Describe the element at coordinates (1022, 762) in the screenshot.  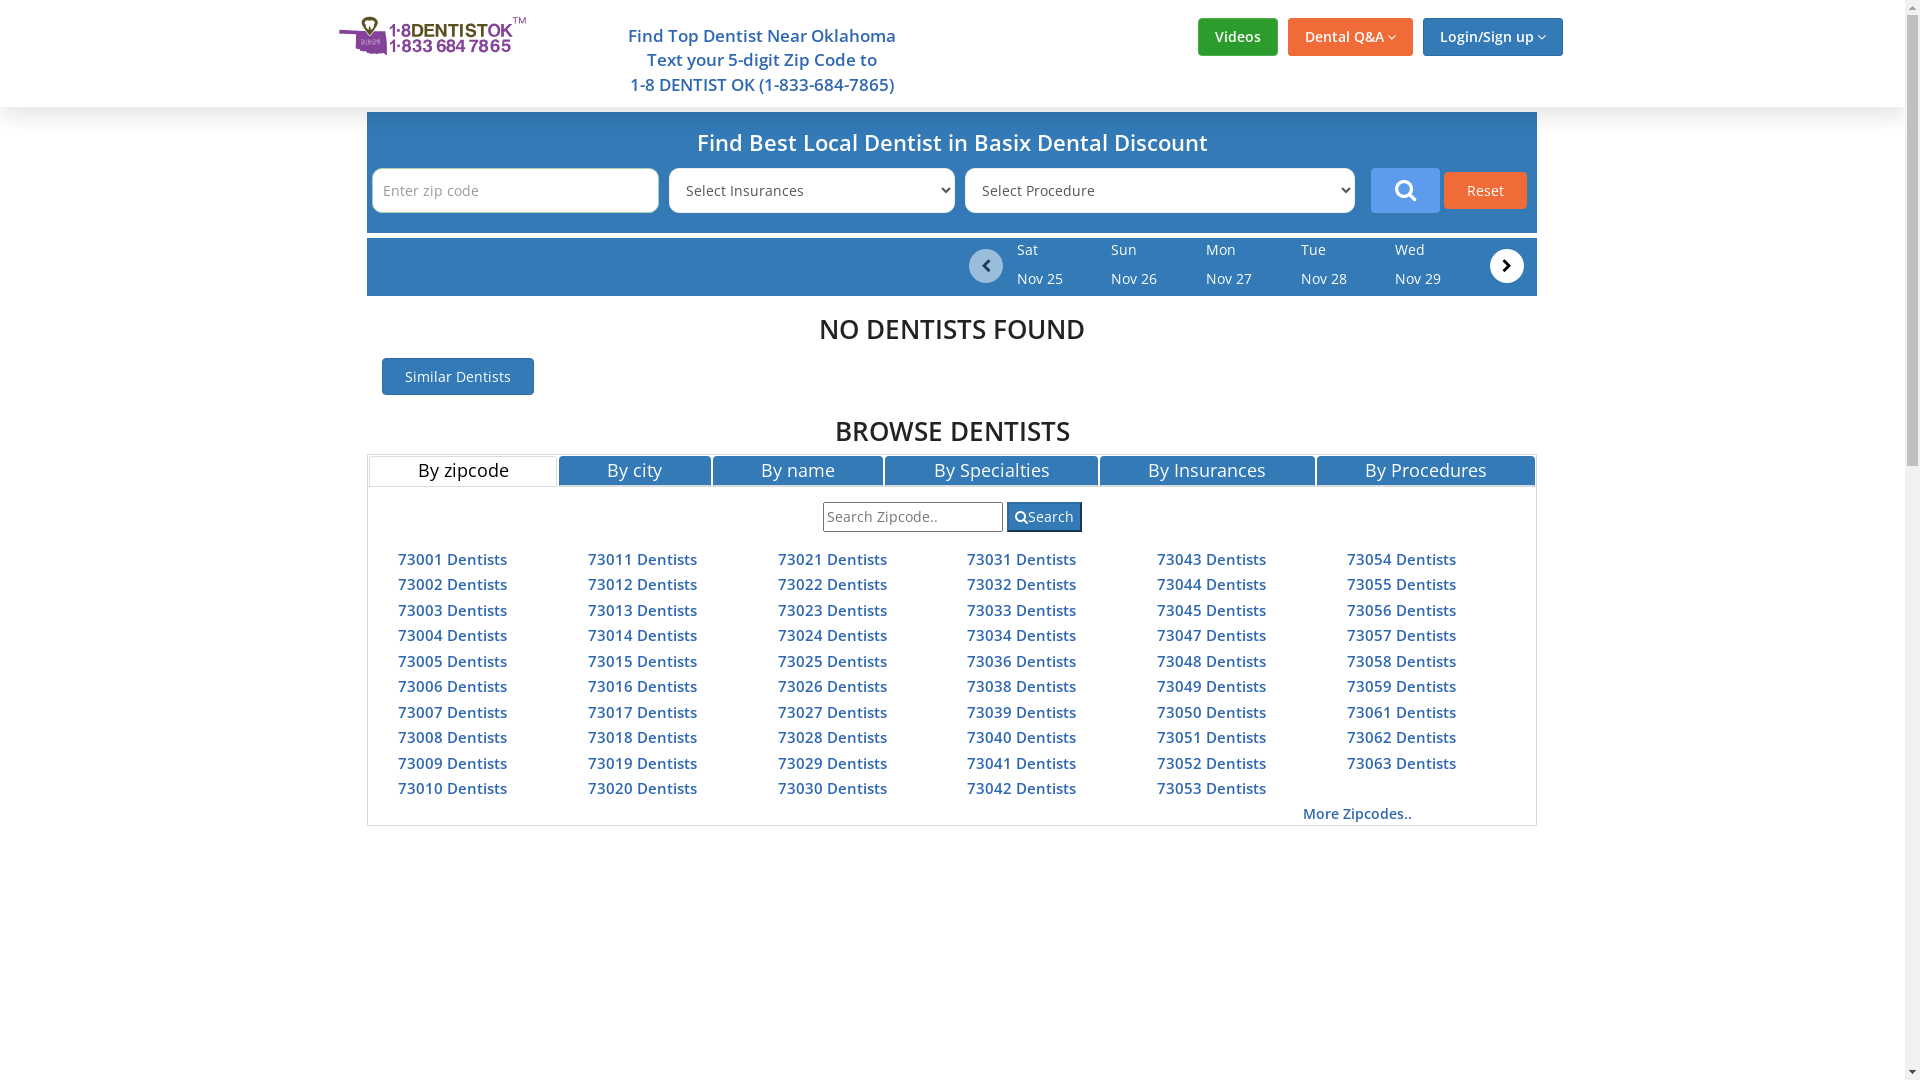
I see `73041 Dentists` at that location.